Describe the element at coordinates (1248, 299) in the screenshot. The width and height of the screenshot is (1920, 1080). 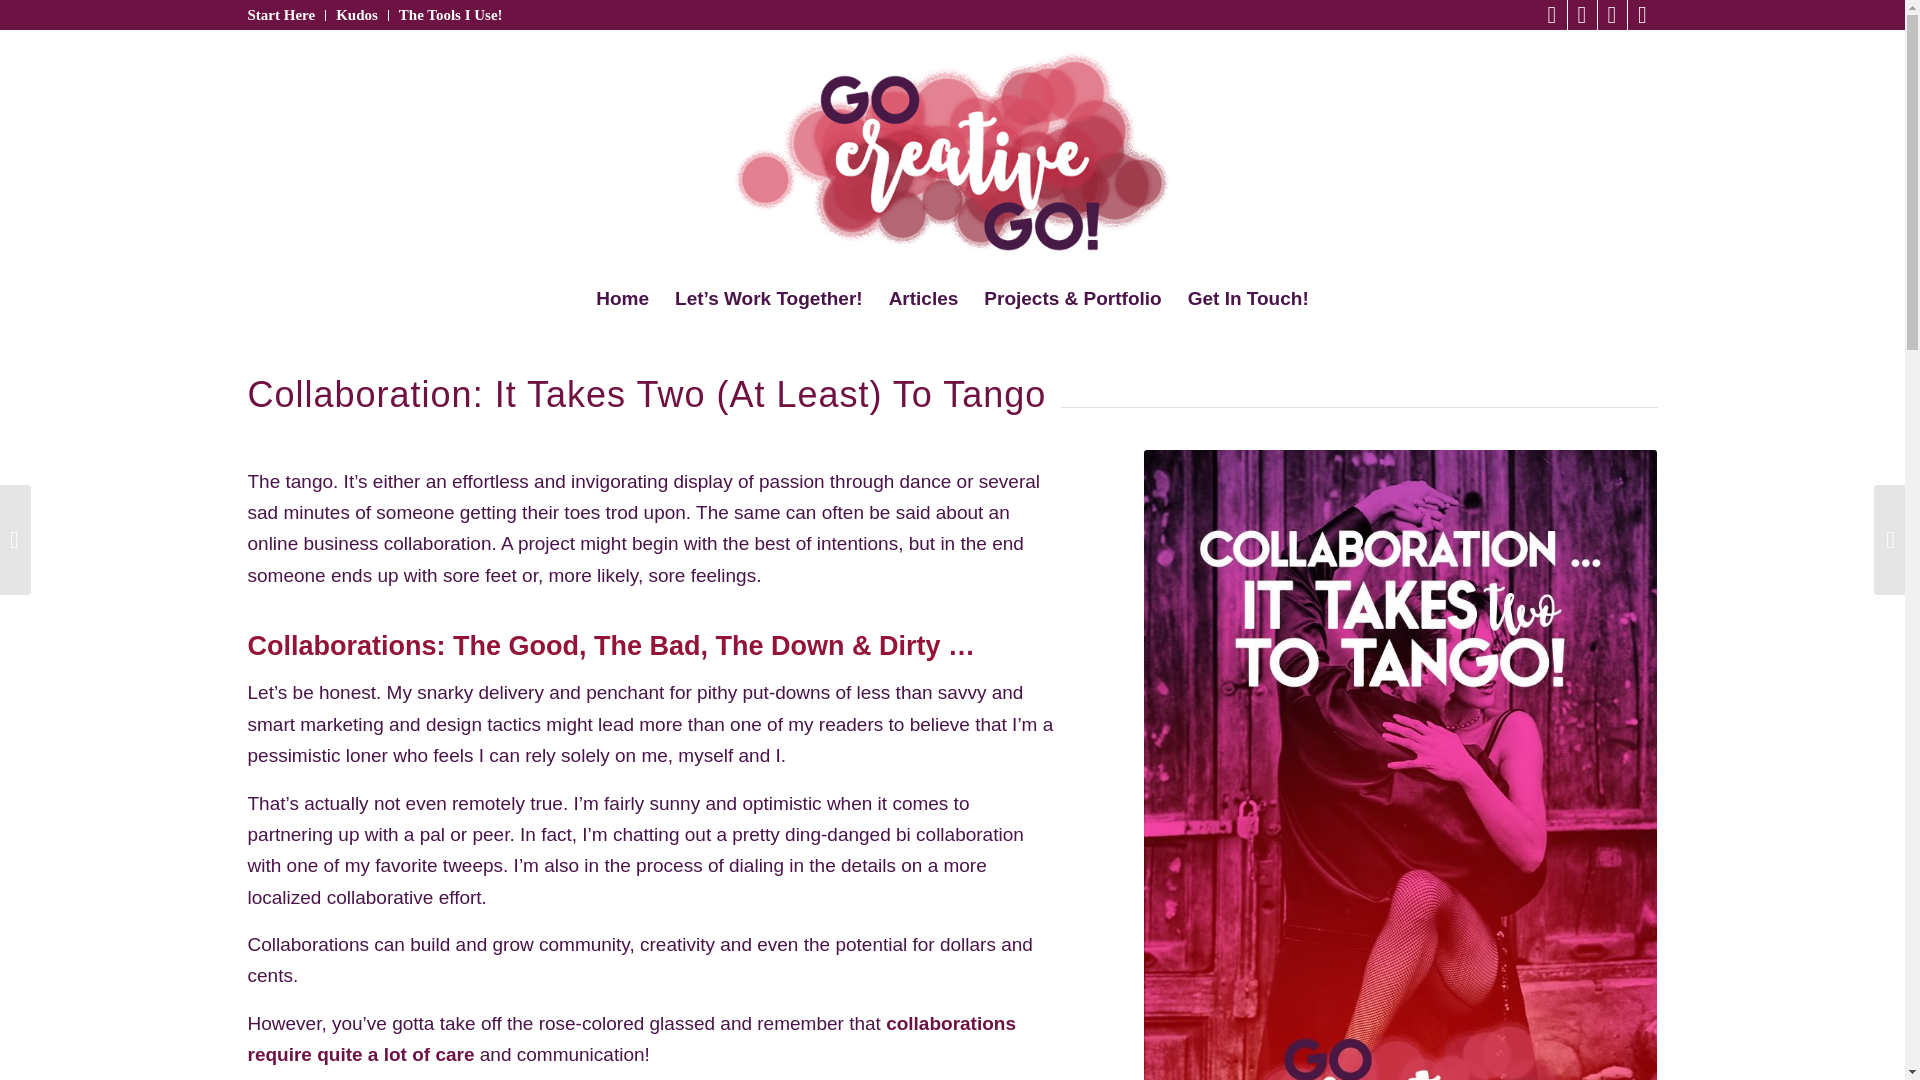
I see `Get In Touch!` at that location.